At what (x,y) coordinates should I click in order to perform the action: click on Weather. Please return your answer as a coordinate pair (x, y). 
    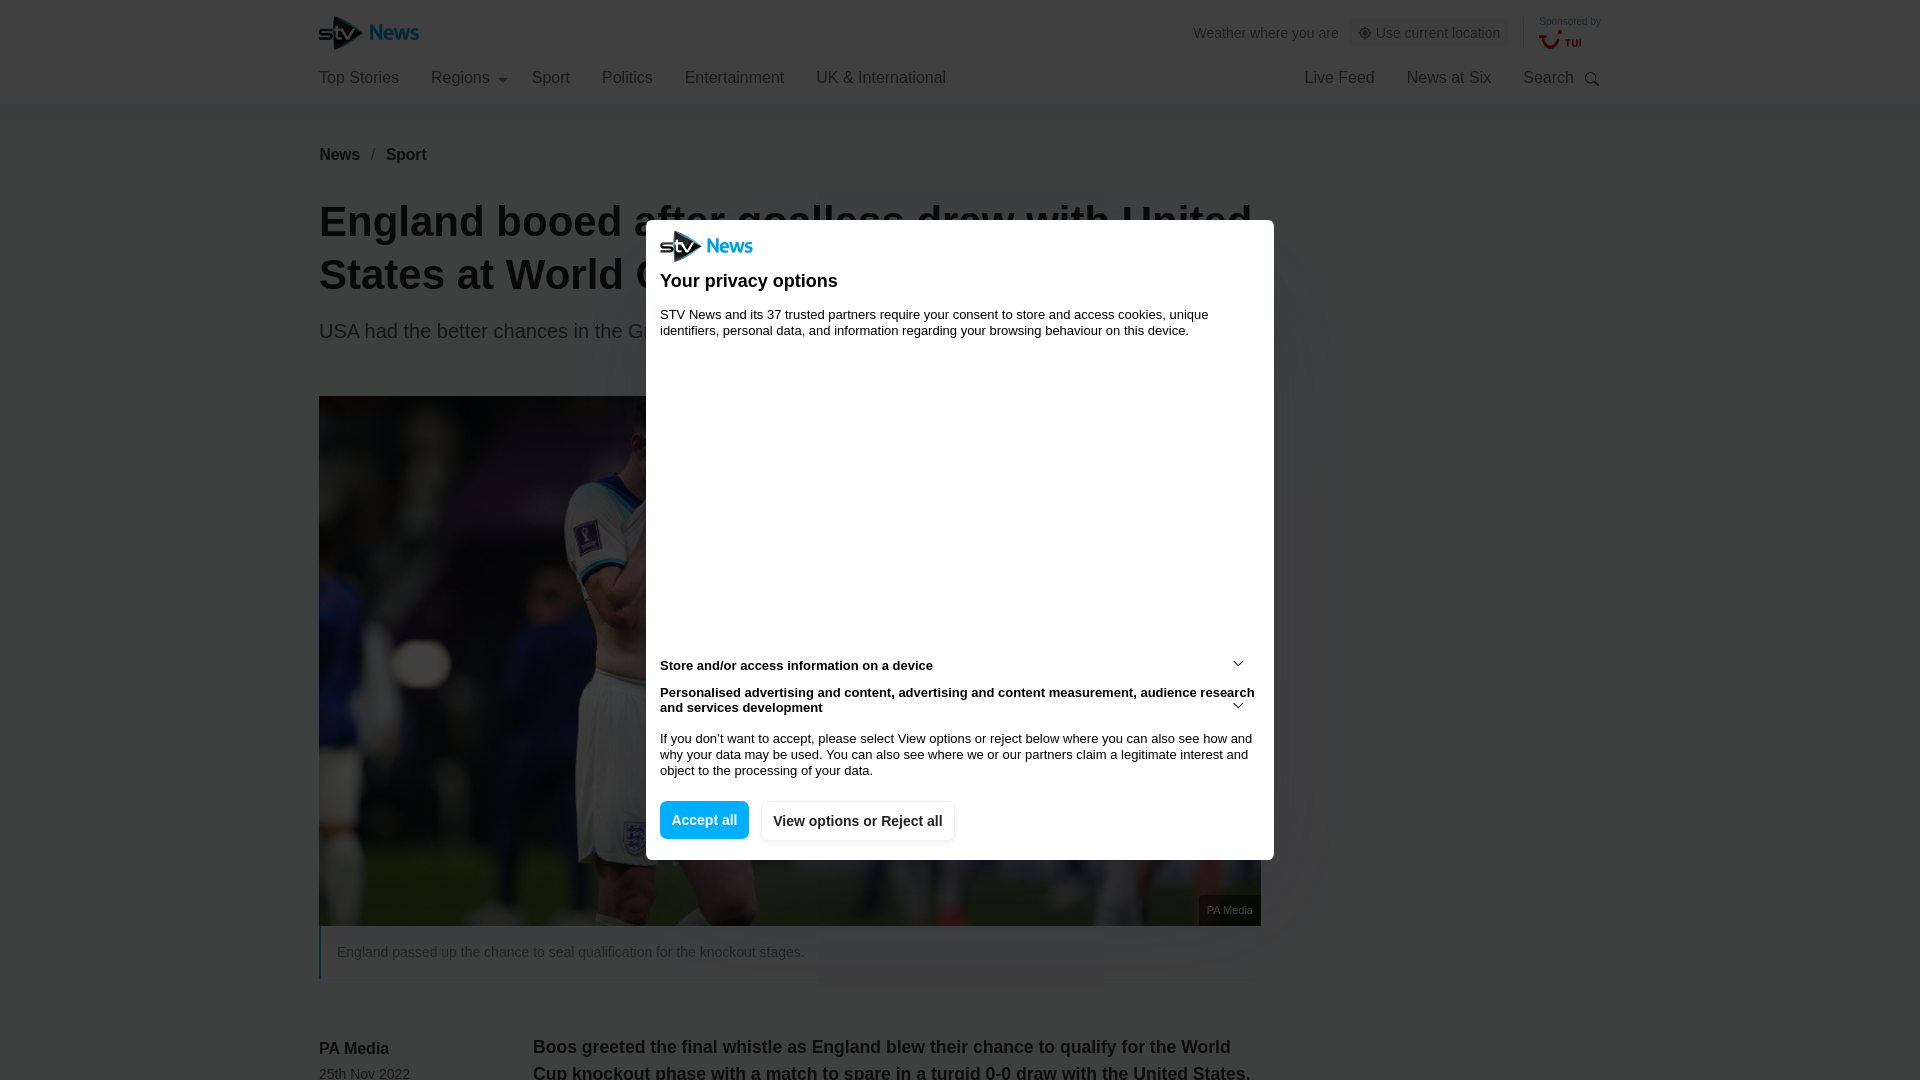
    Looking at the image, I should click on (1220, 32).